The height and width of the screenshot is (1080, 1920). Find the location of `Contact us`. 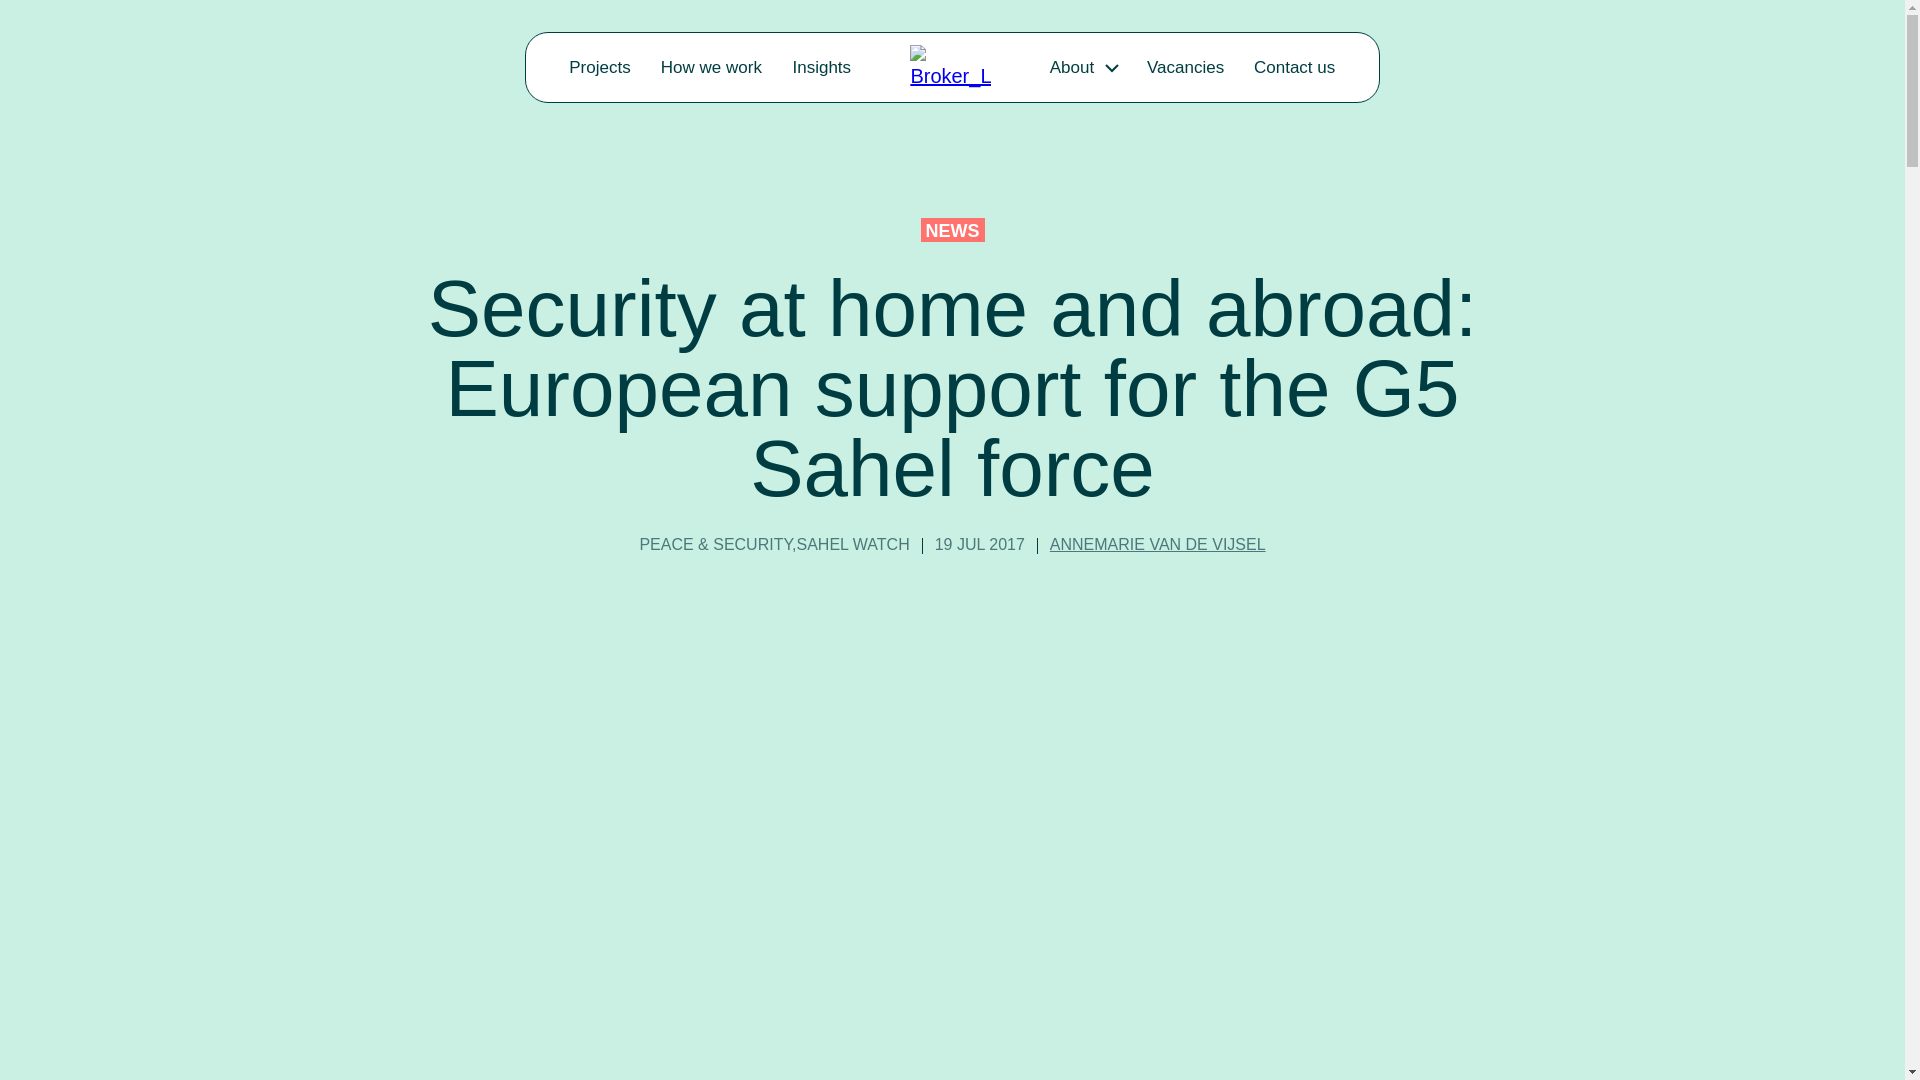

Contact us is located at coordinates (1294, 68).